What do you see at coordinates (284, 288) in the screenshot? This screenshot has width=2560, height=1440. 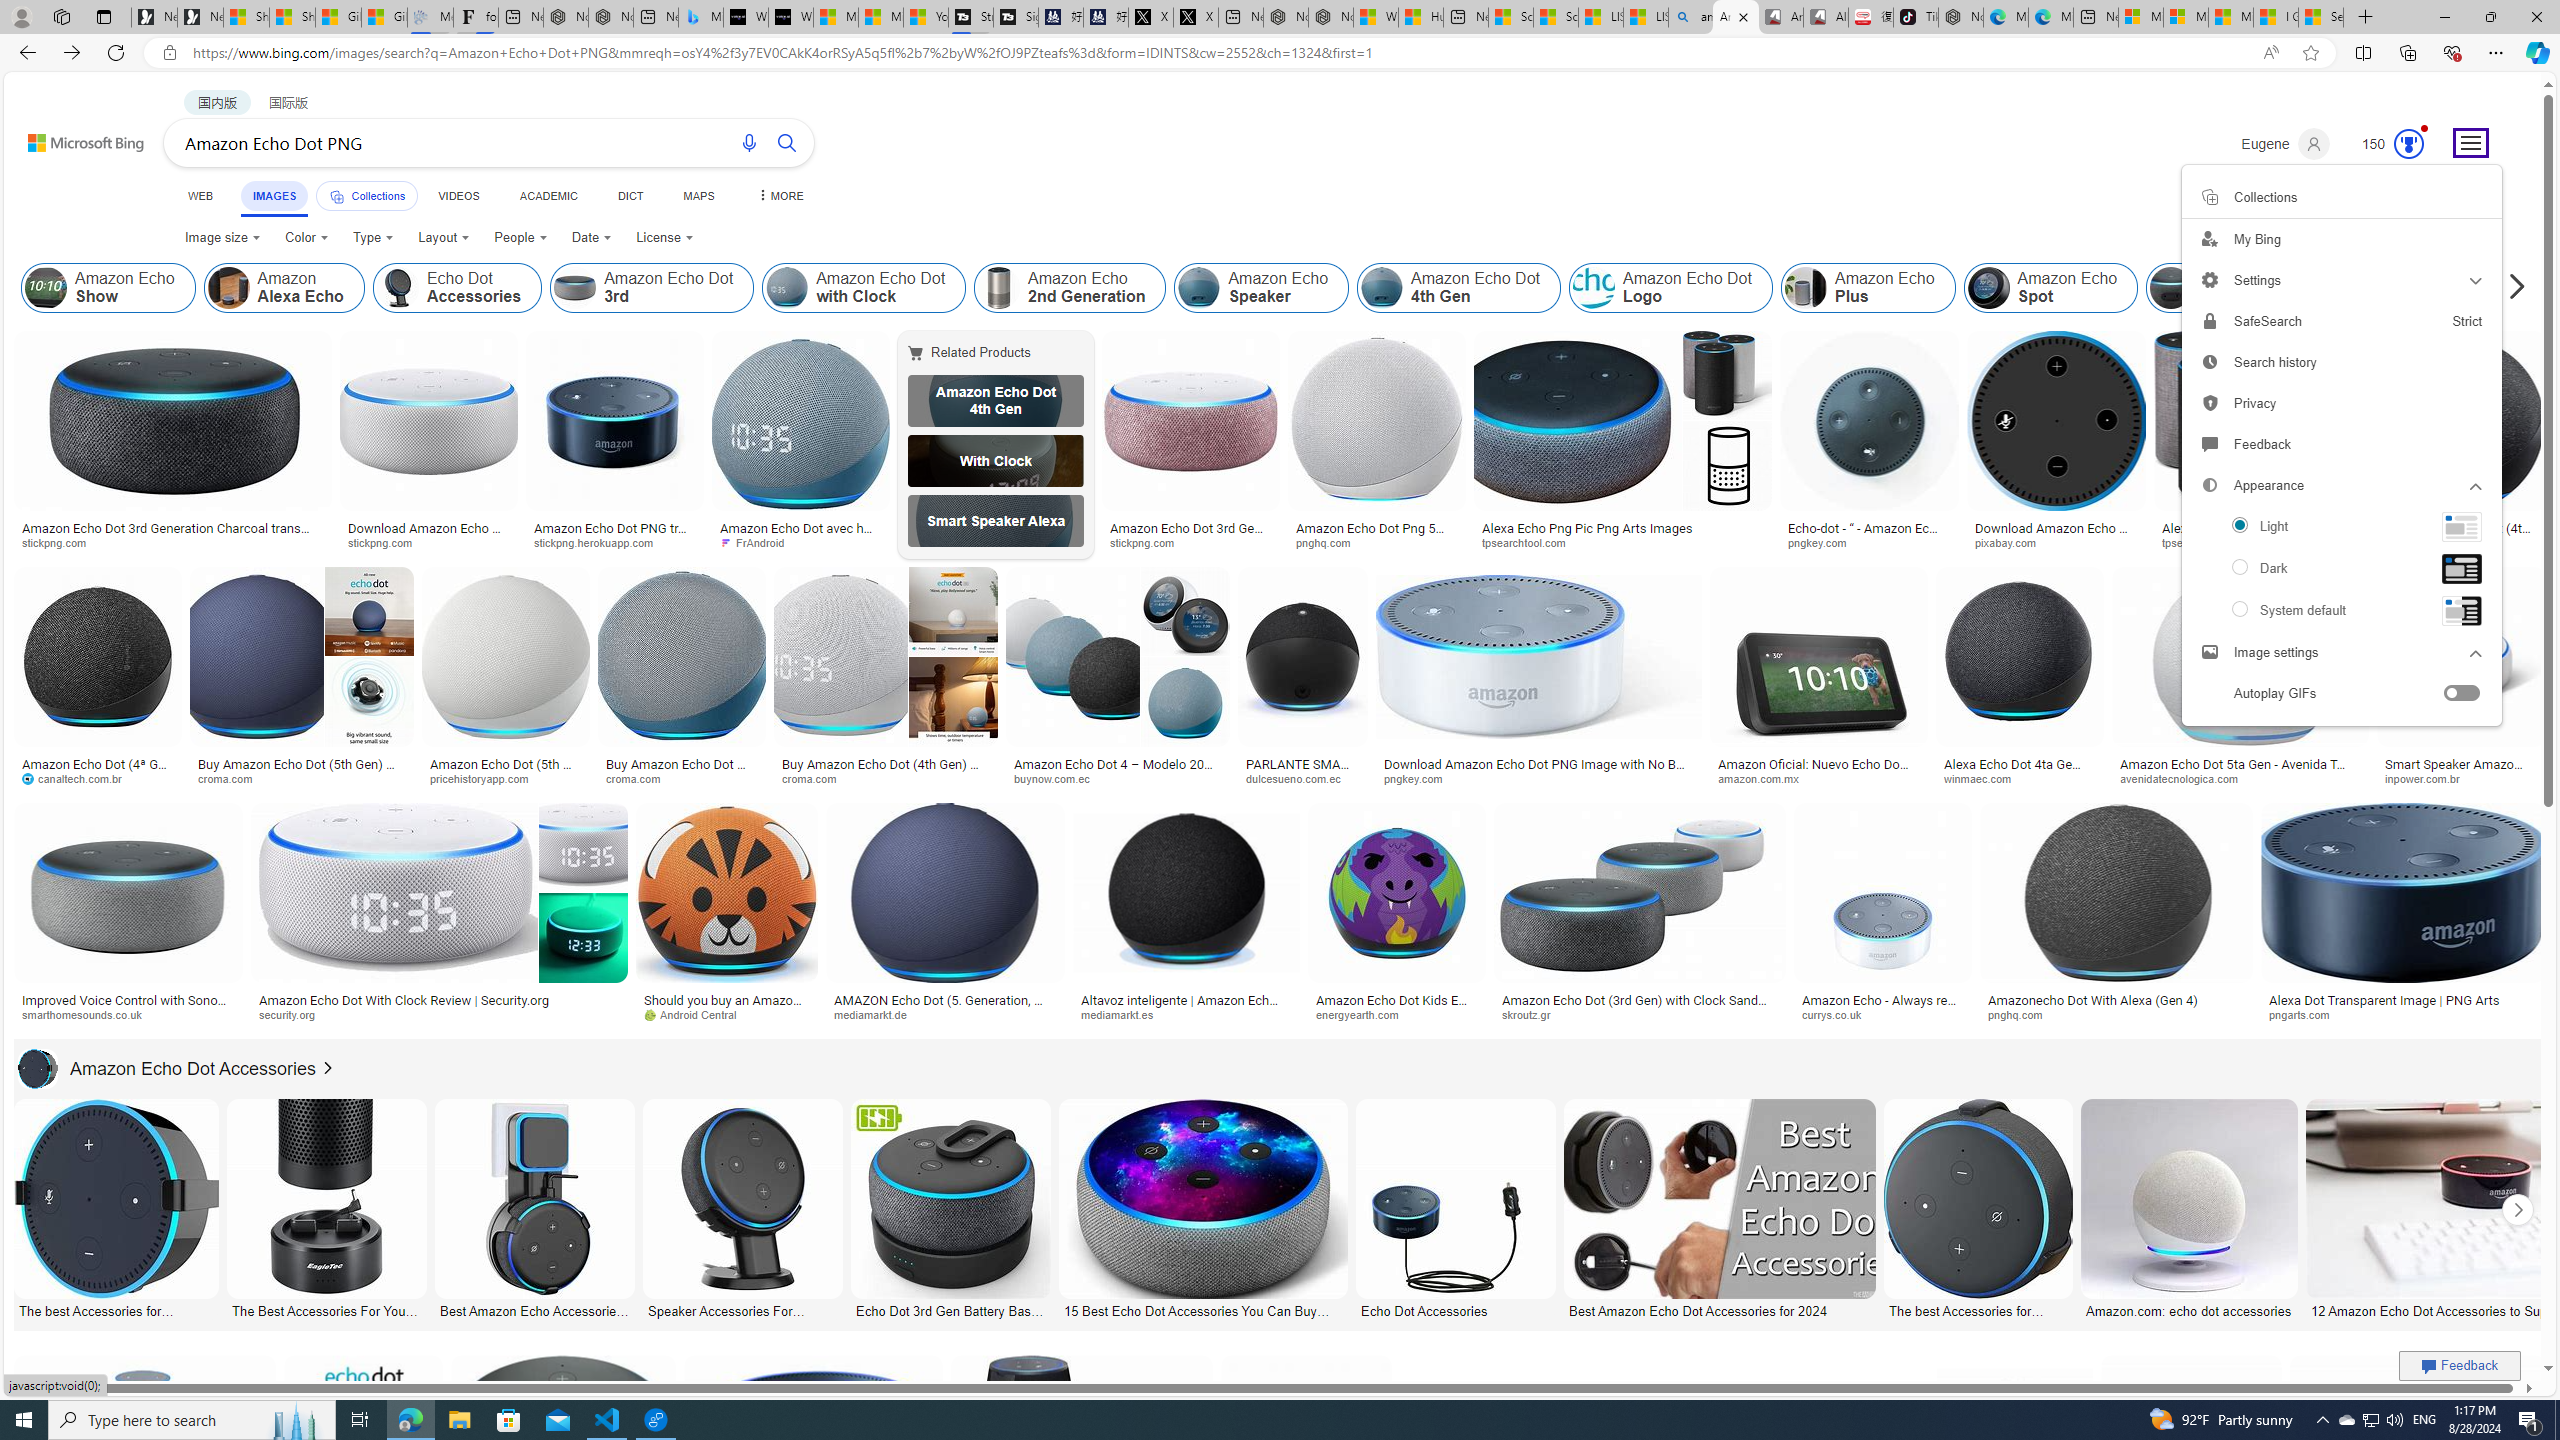 I see `Amazon Alexa Echo` at bounding box center [284, 288].